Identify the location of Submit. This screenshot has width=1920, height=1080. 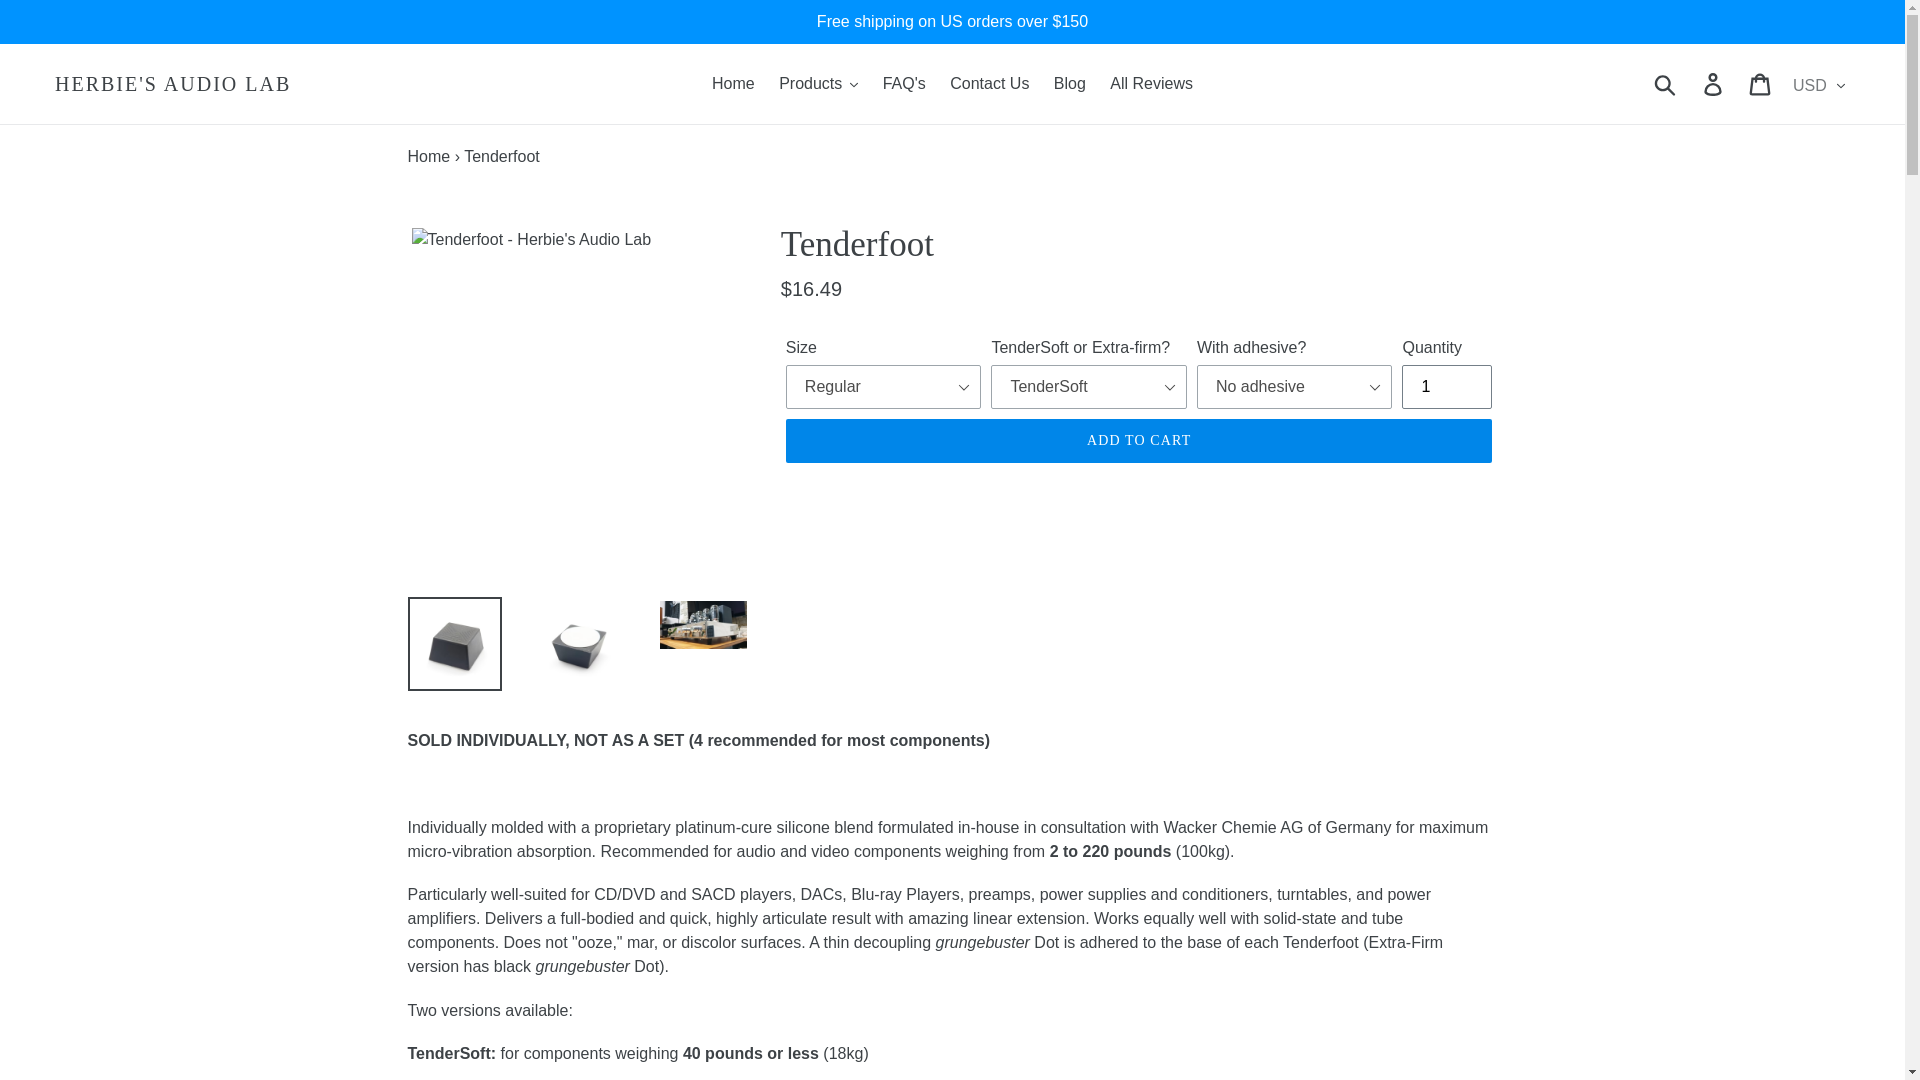
(1666, 83).